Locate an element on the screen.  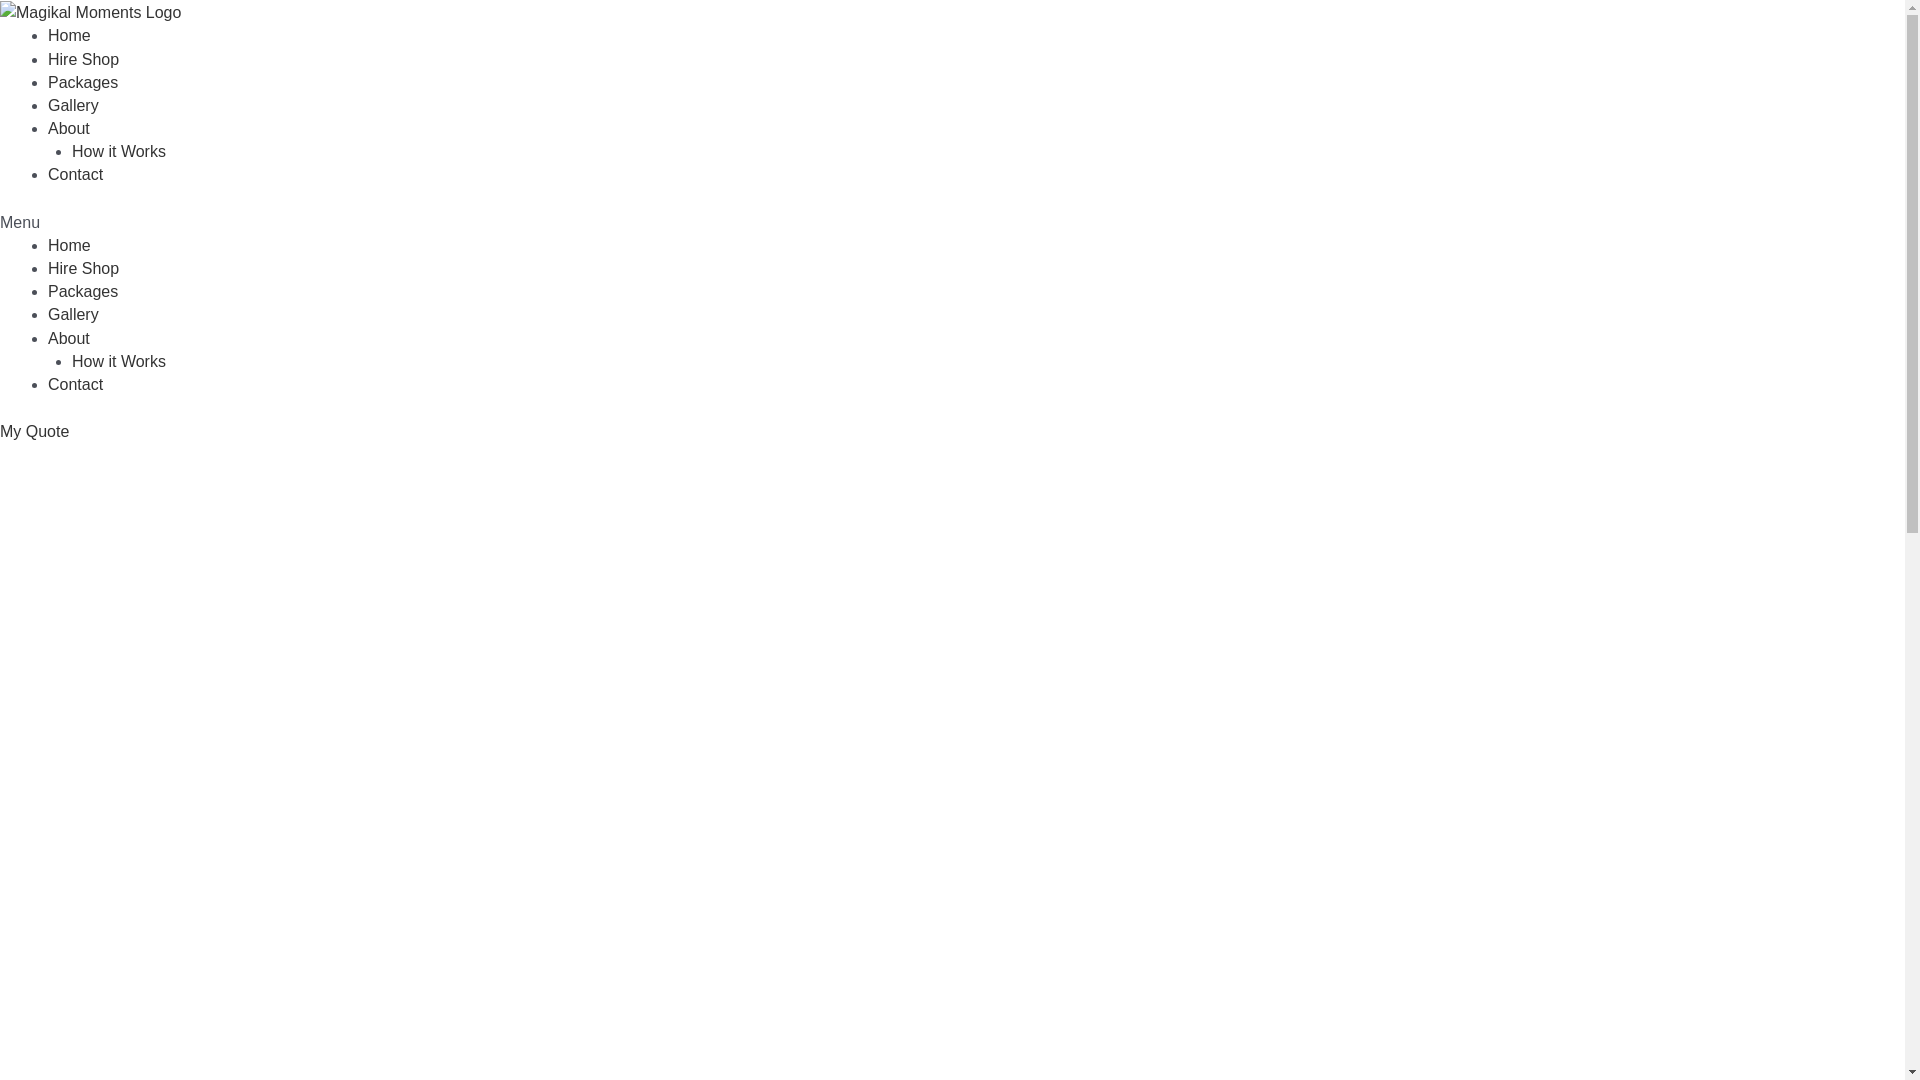
Gallery is located at coordinates (74, 106).